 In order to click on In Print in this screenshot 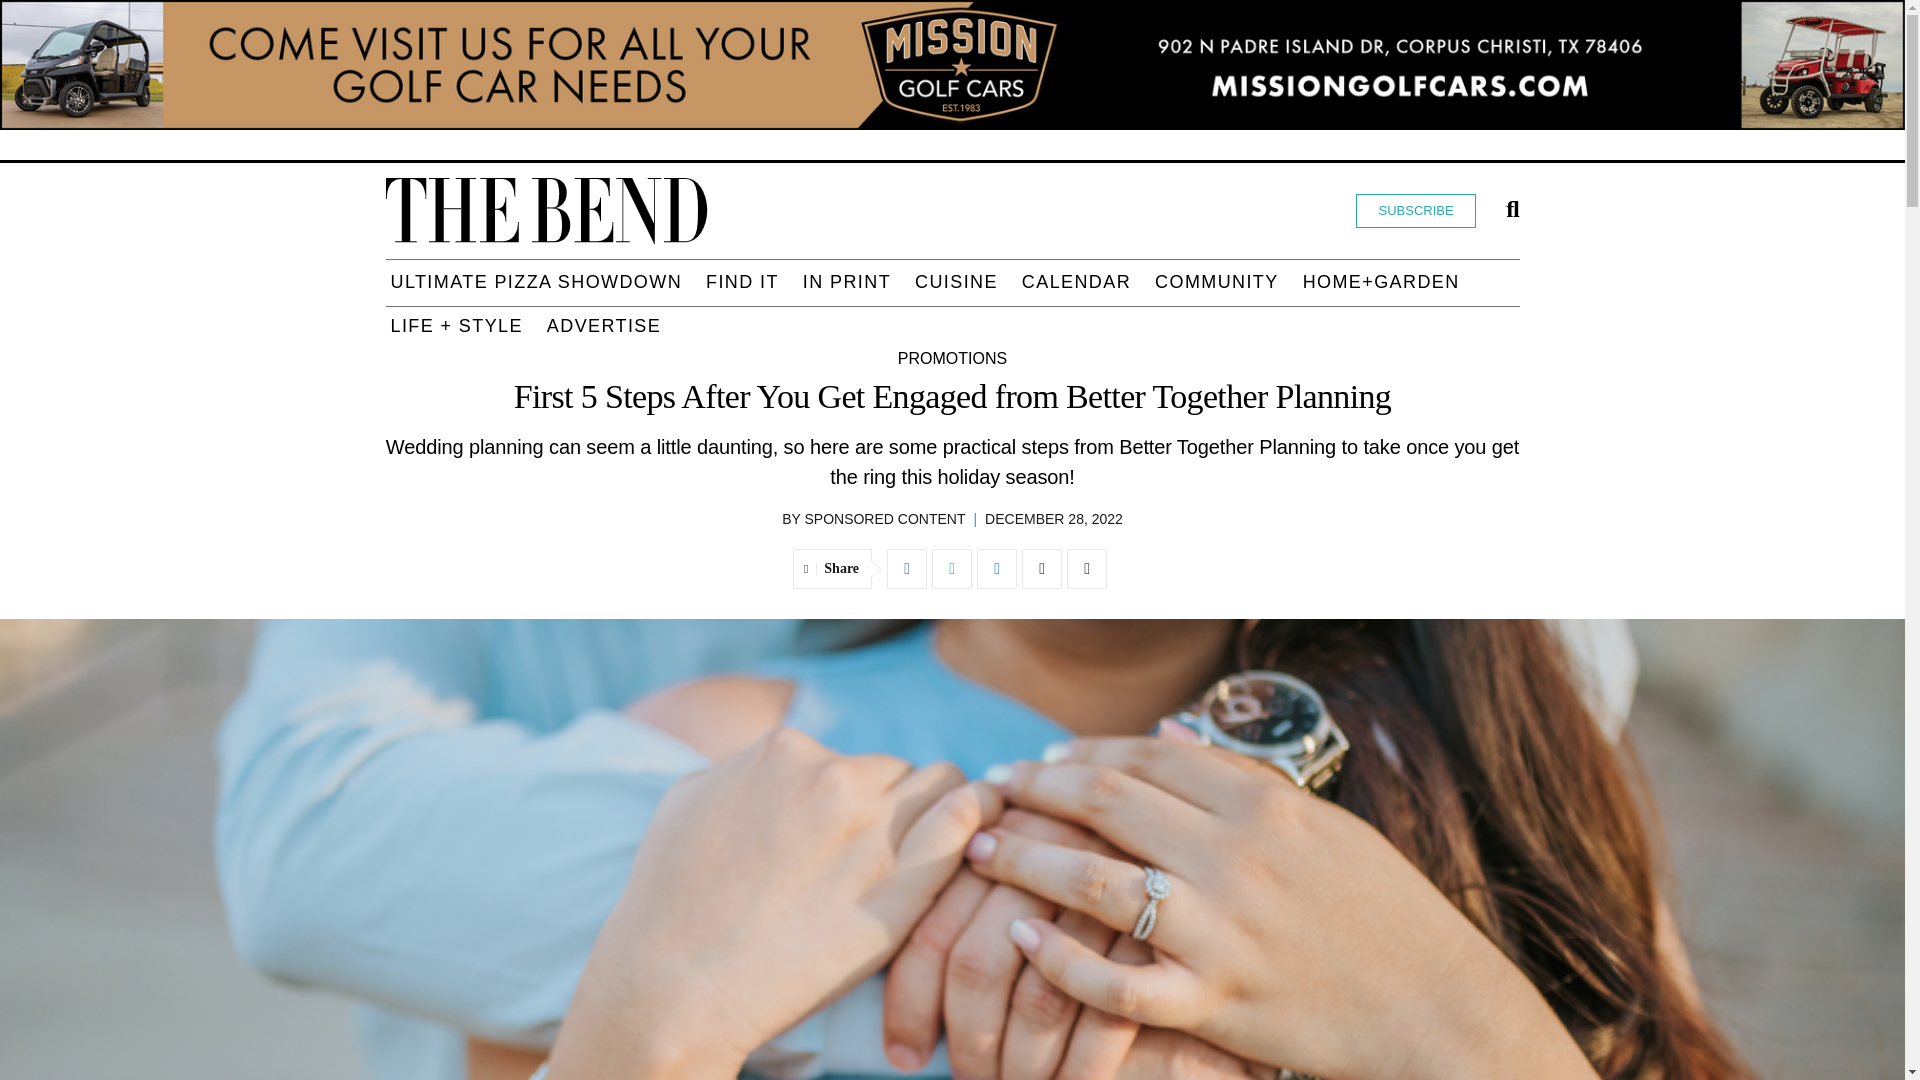, I will do `click(847, 282)`.